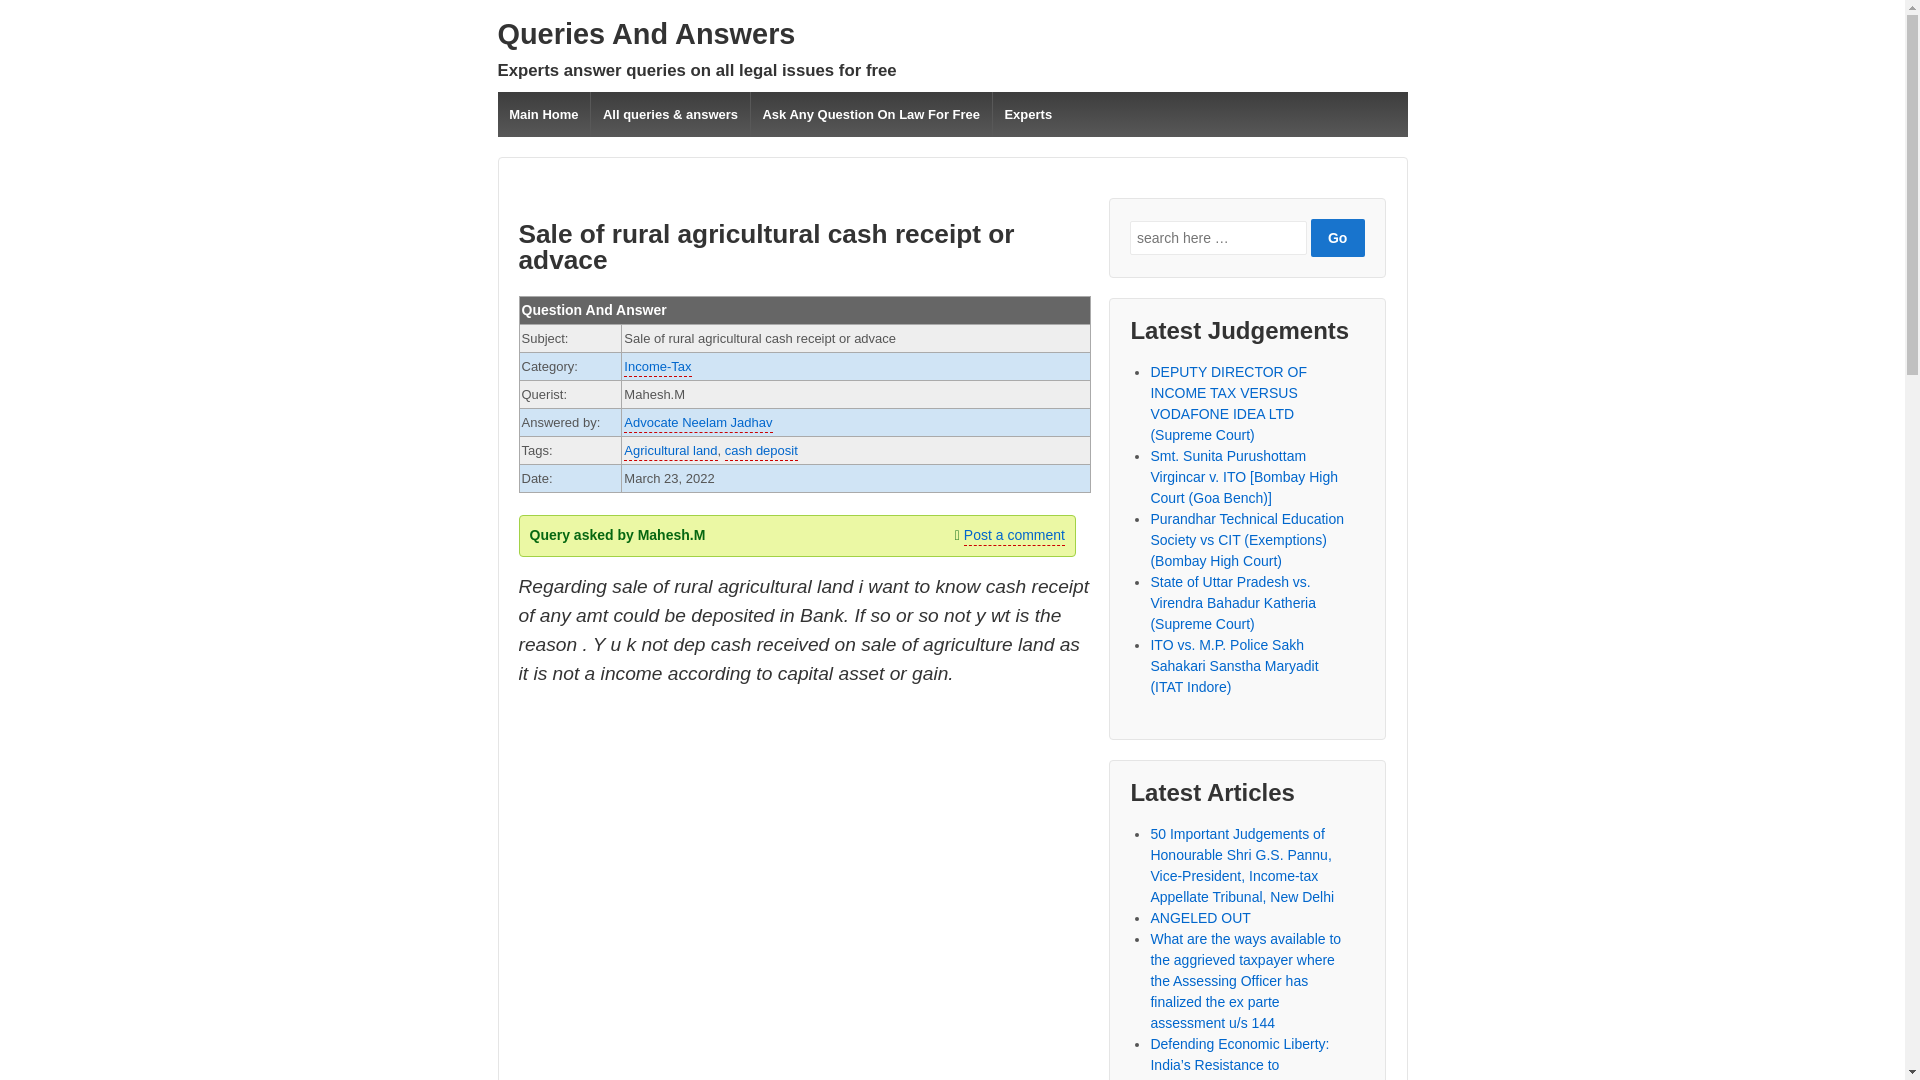  What do you see at coordinates (544, 114) in the screenshot?
I see `Main Home` at bounding box center [544, 114].